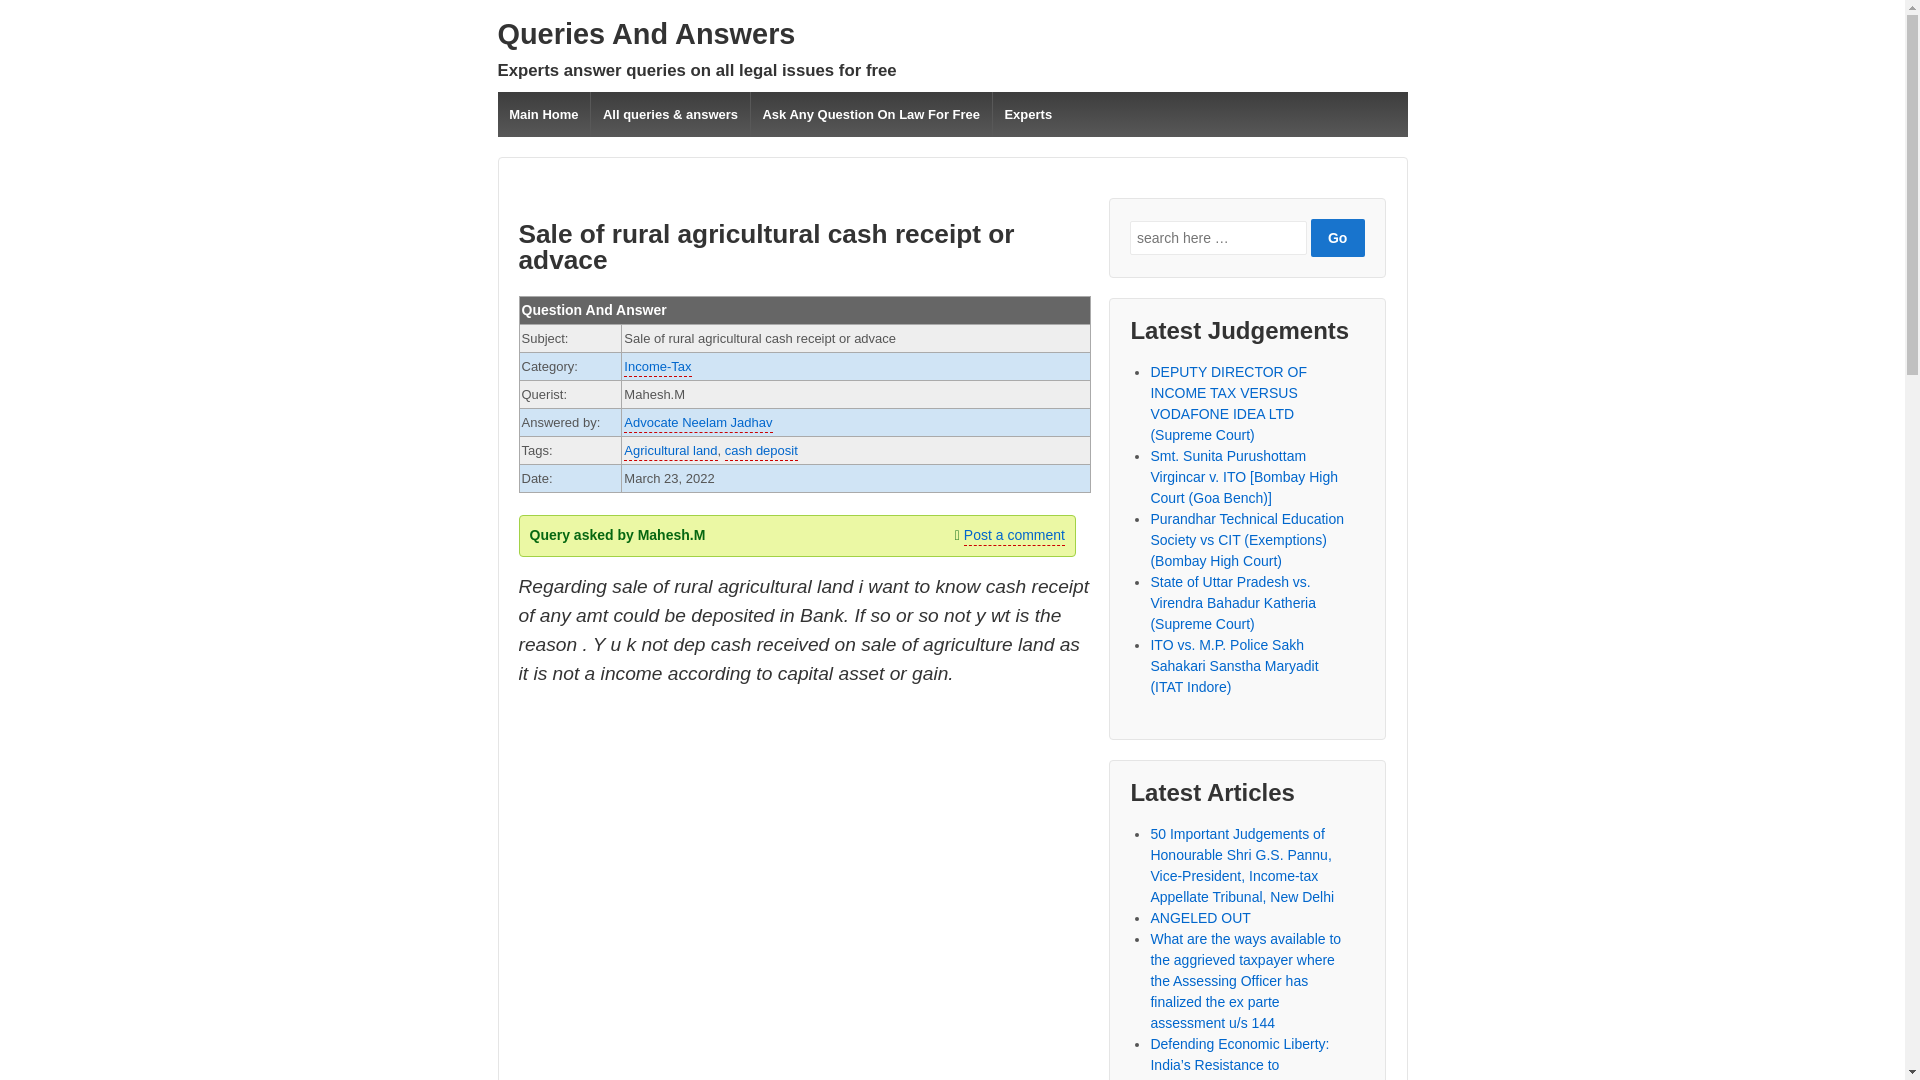  What do you see at coordinates (544, 114) in the screenshot?
I see `Main Home` at bounding box center [544, 114].